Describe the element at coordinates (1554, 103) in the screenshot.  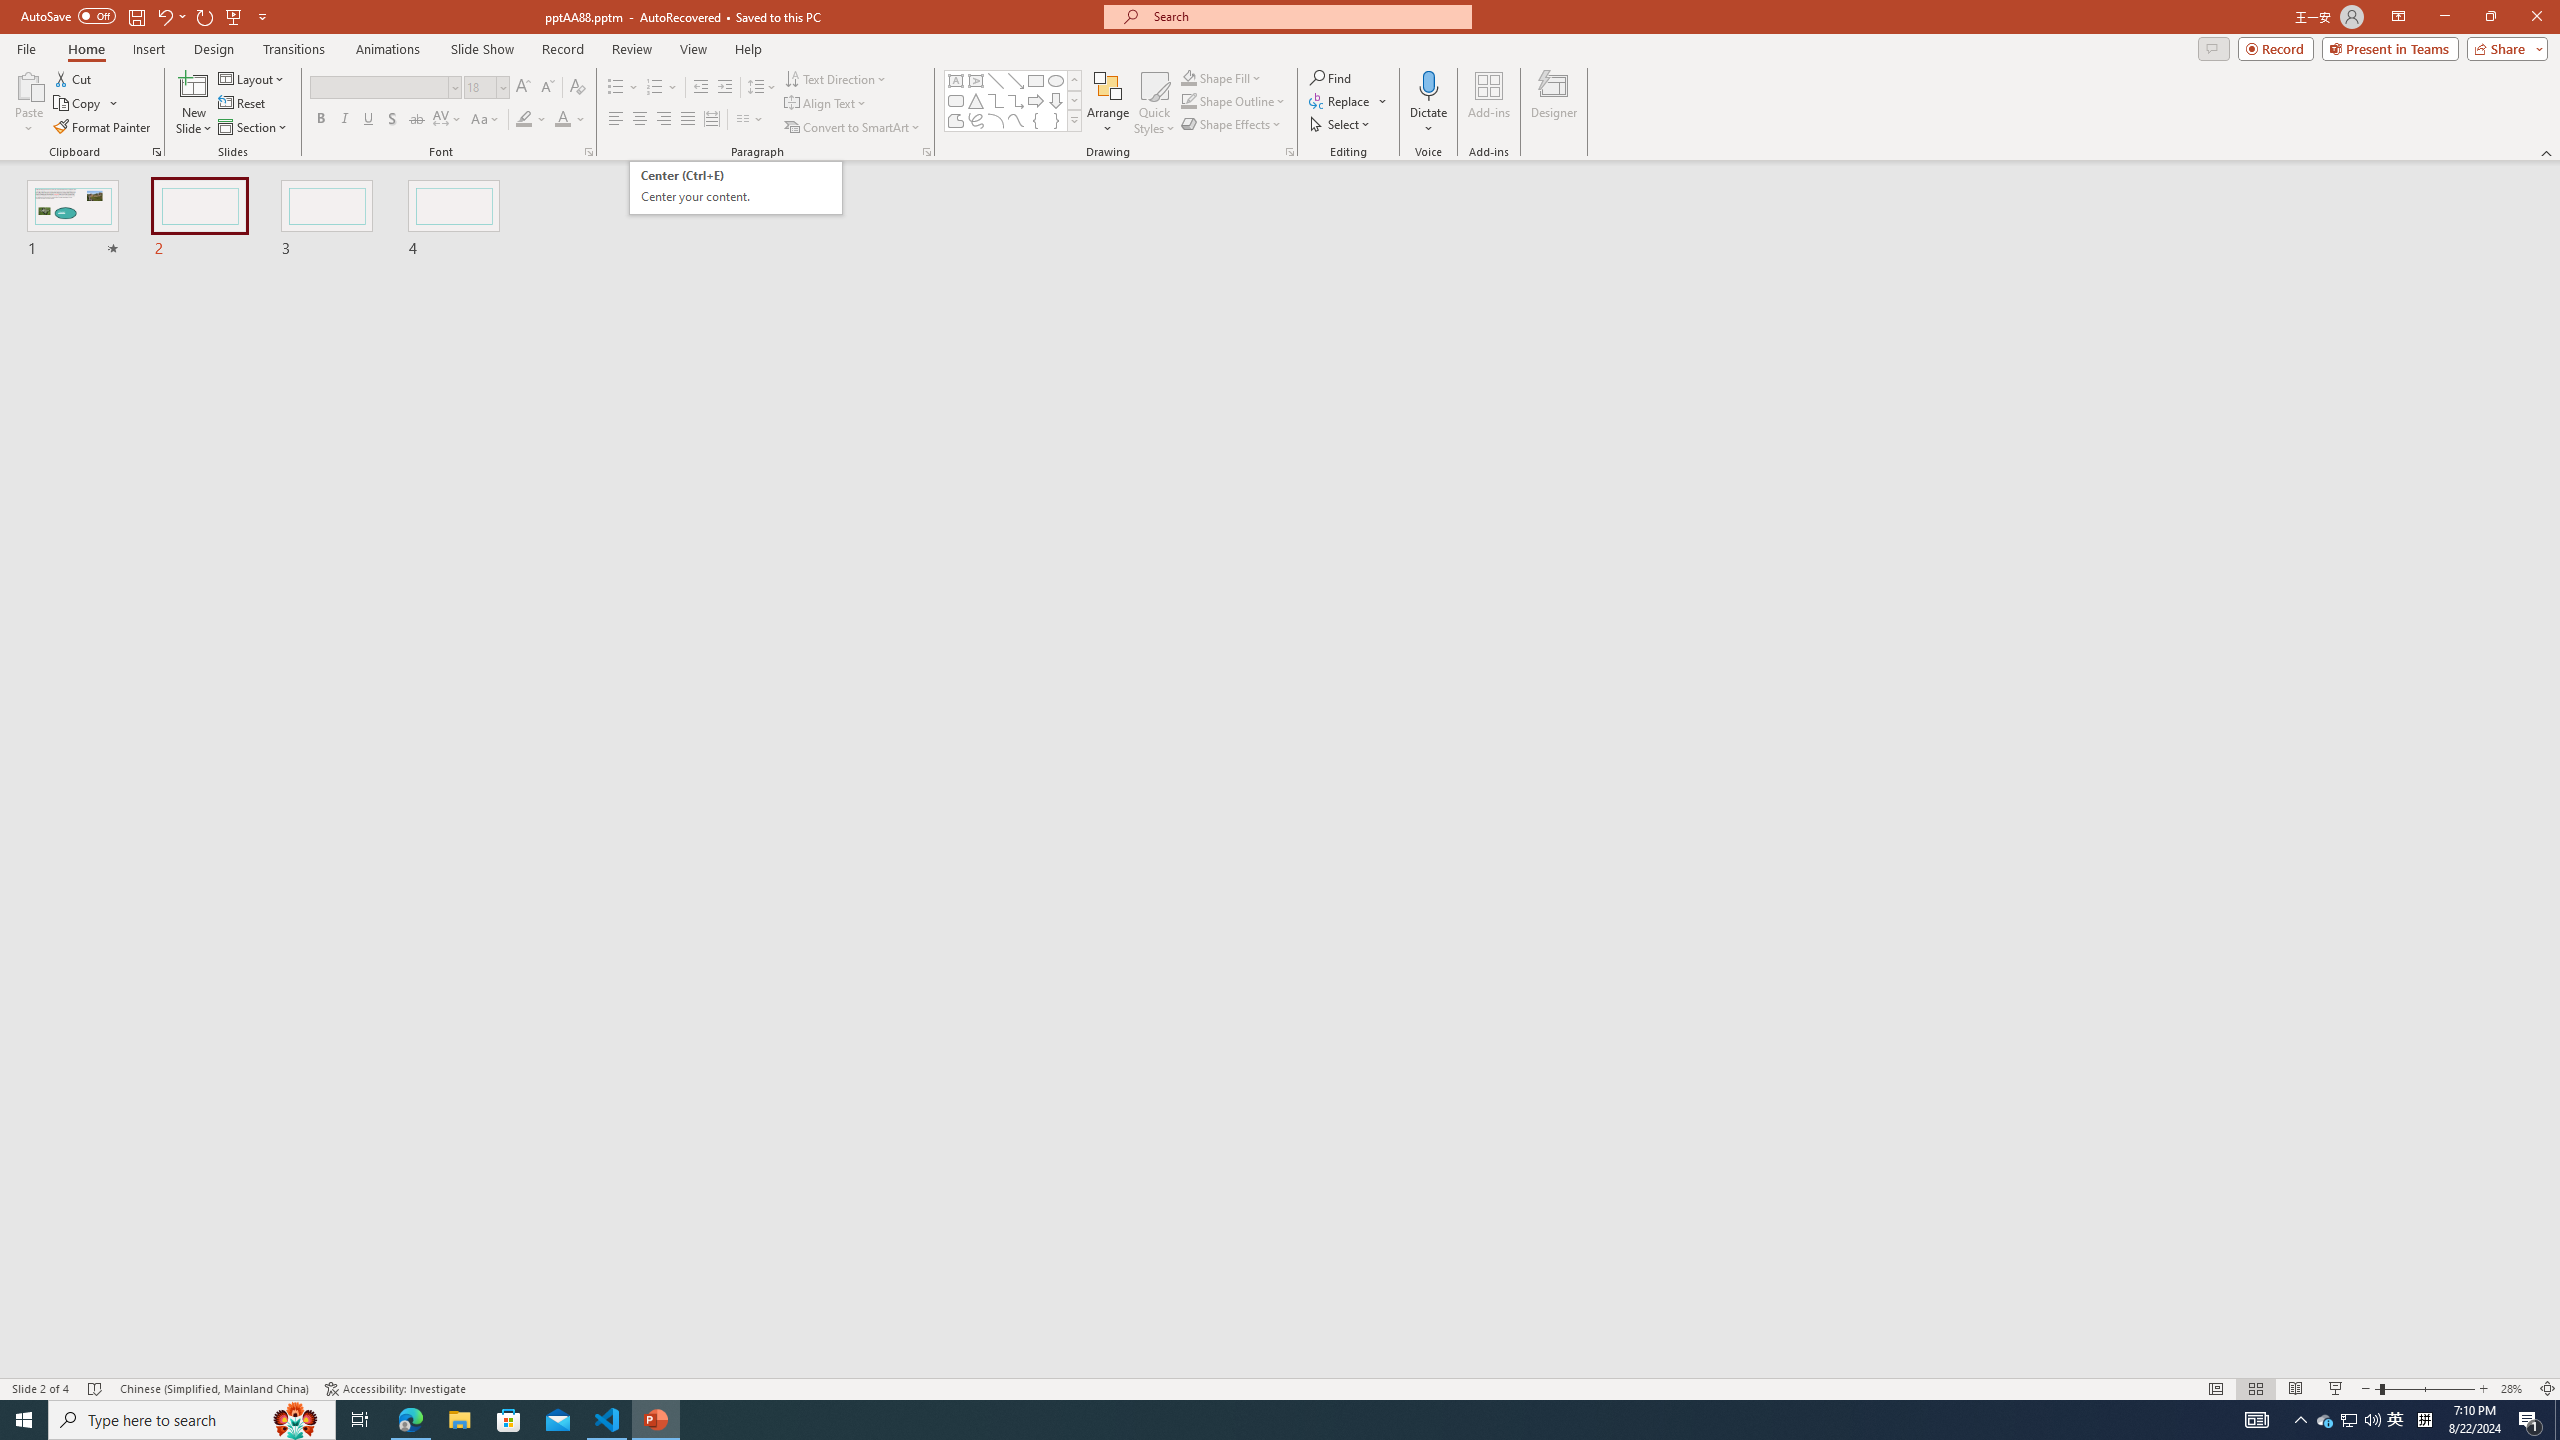
I see `Designer` at that location.